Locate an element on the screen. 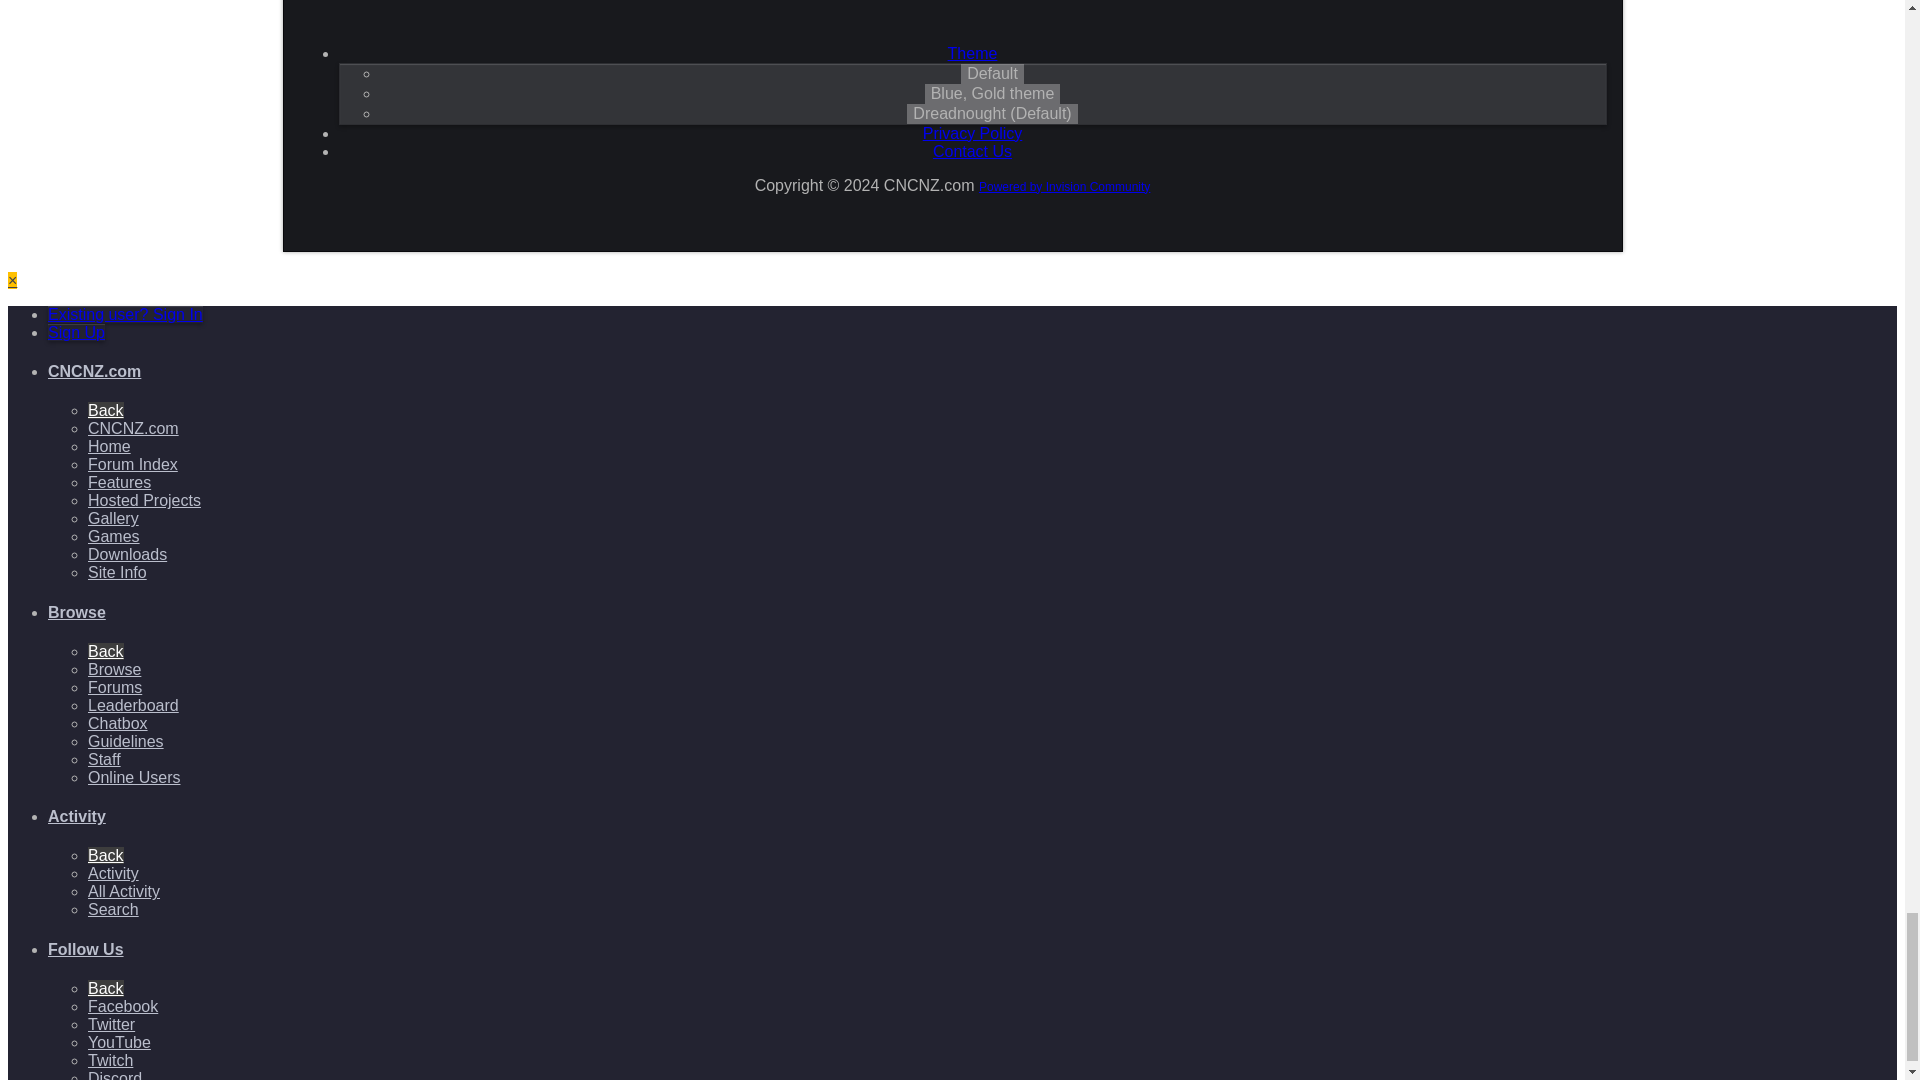  Invision Community is located at coordinates (1064, 187).